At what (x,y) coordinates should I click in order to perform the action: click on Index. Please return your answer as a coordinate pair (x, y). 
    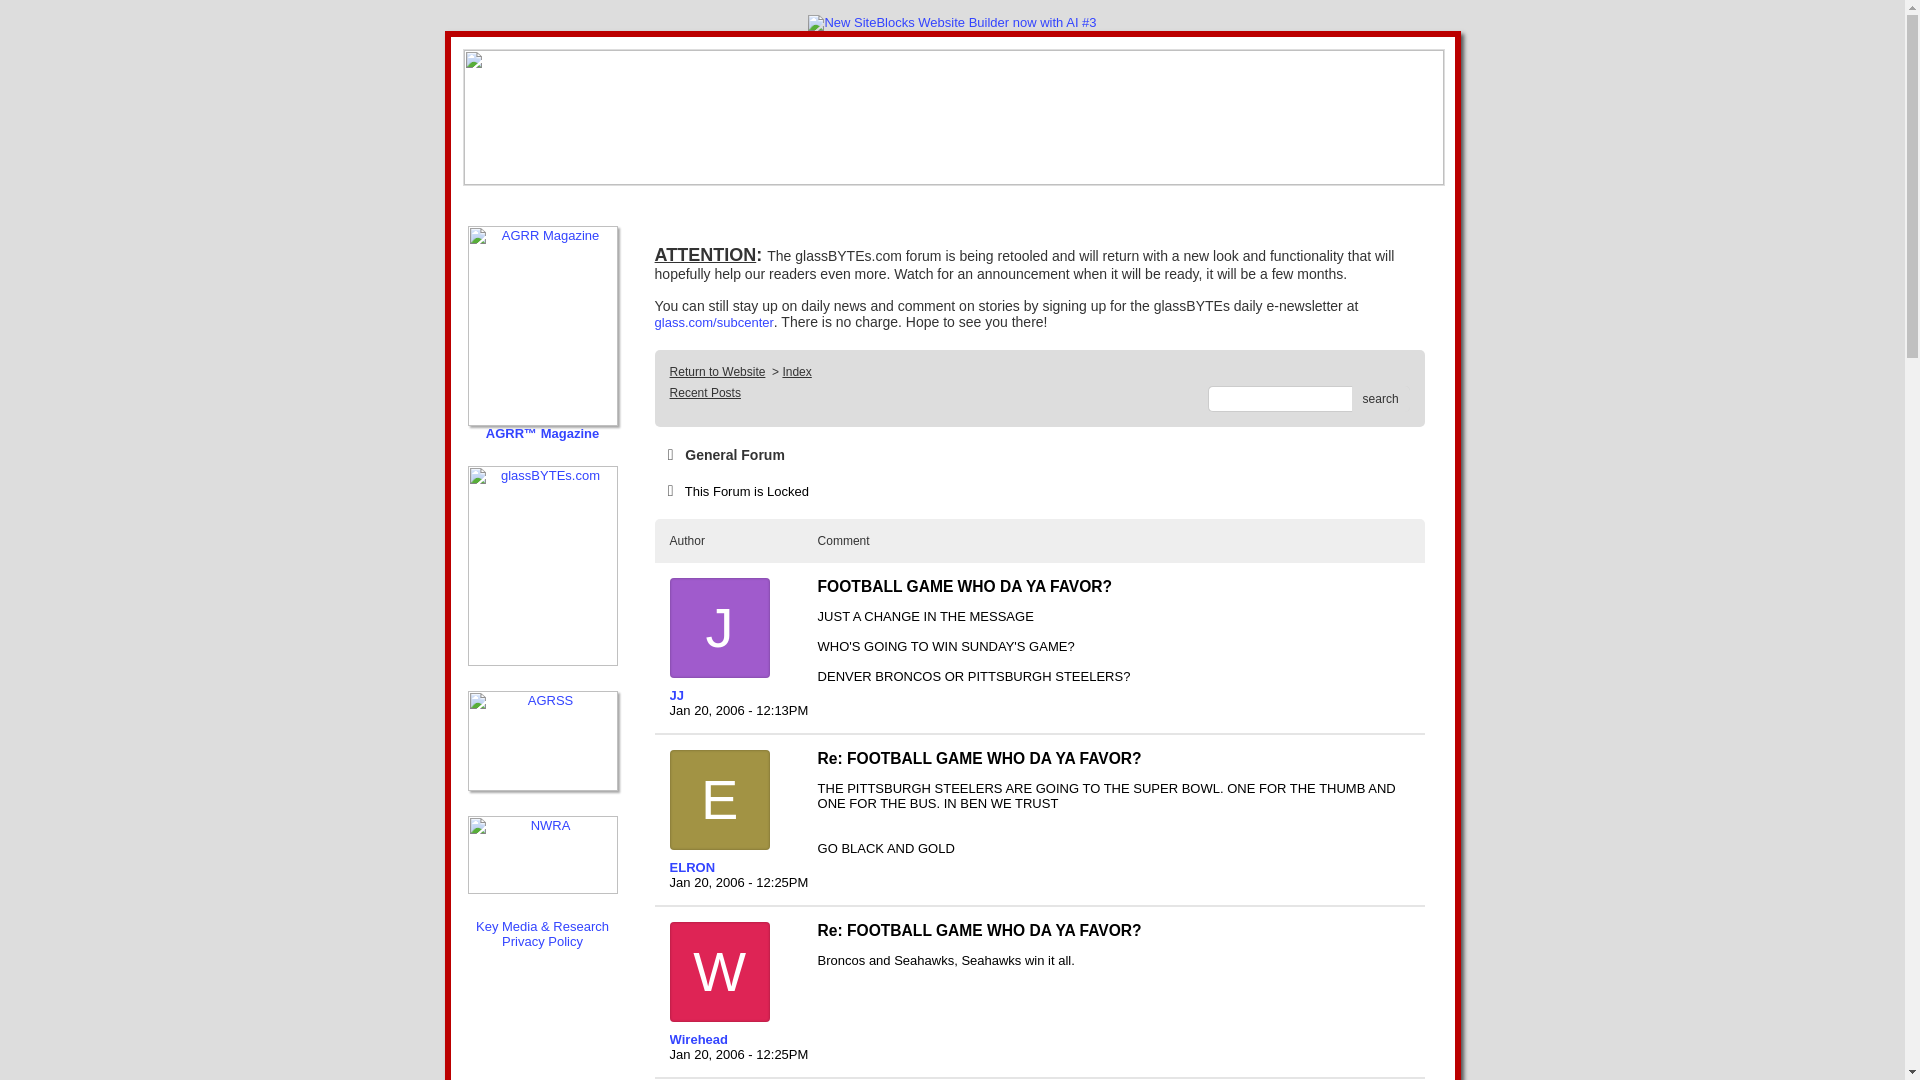
    Looking at the image, I should click on (796, 372).